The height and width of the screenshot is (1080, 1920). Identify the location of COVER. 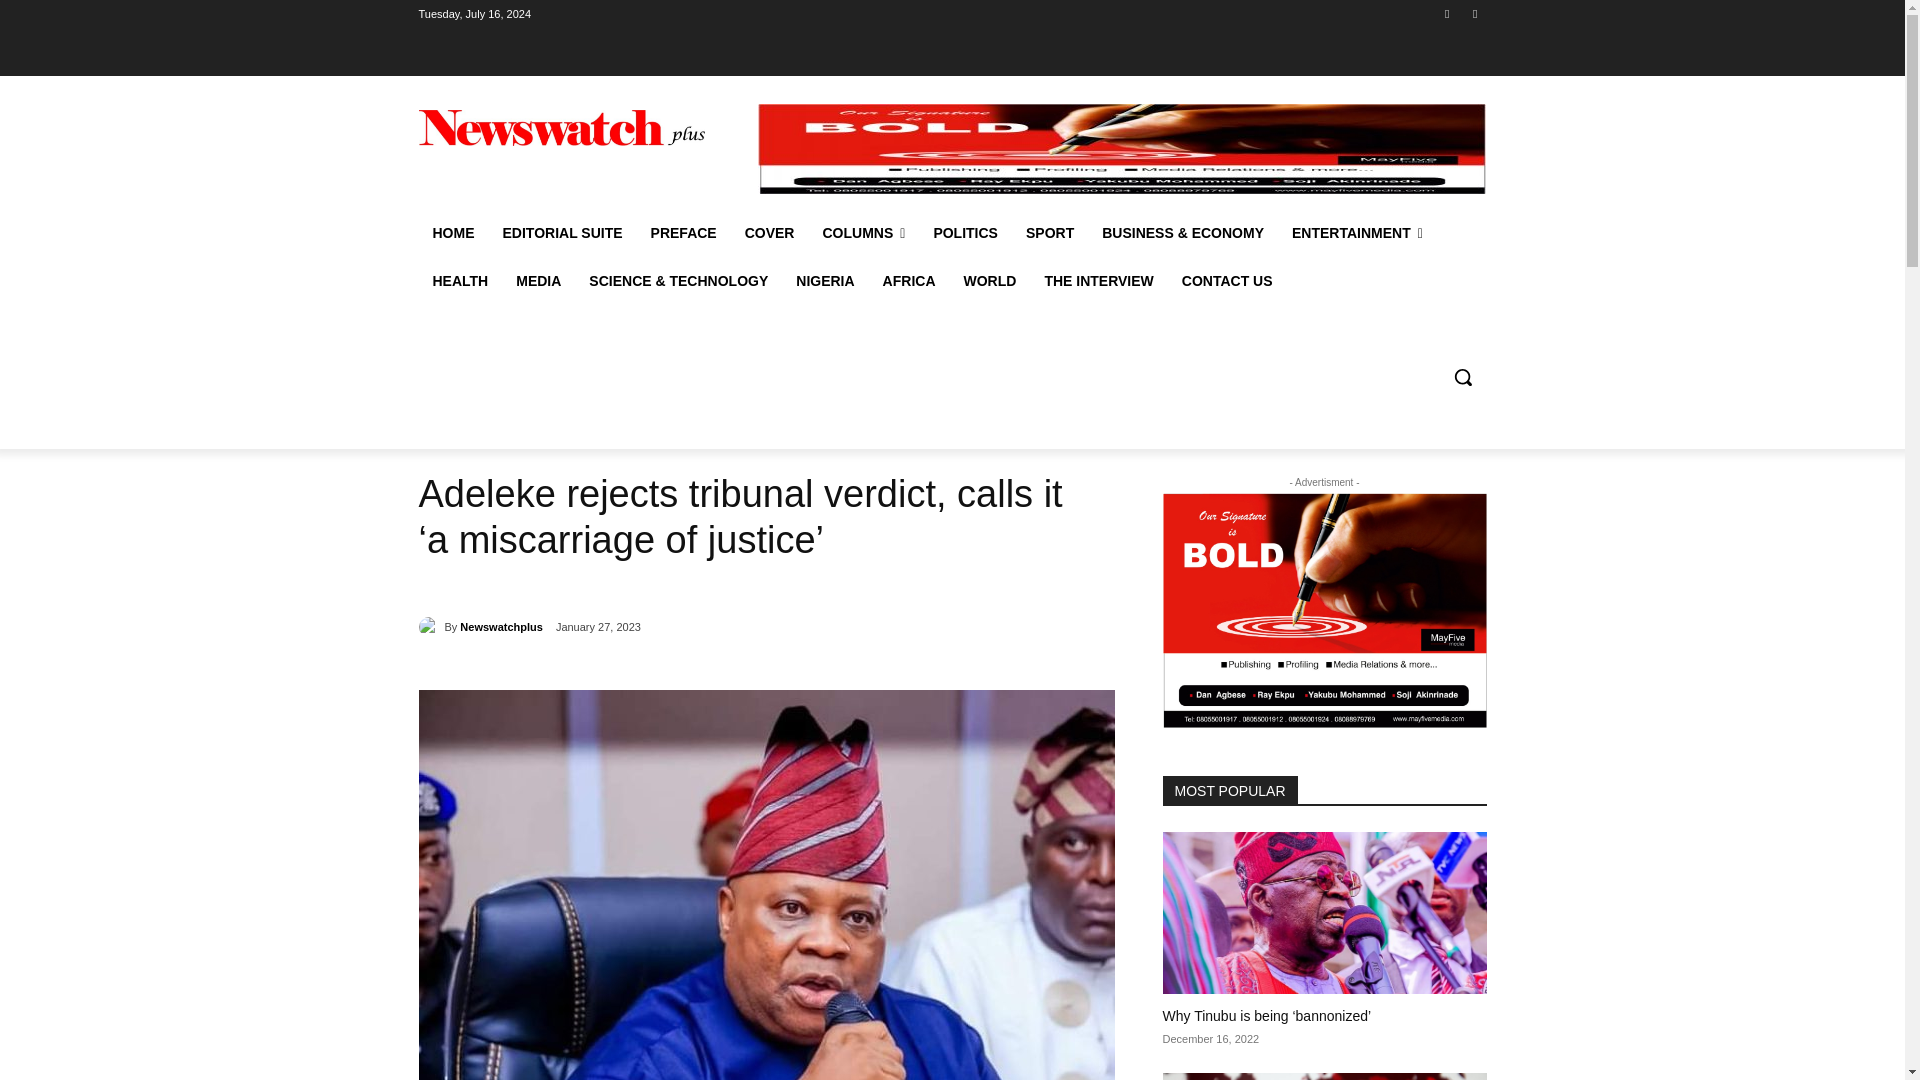
(770, 233).